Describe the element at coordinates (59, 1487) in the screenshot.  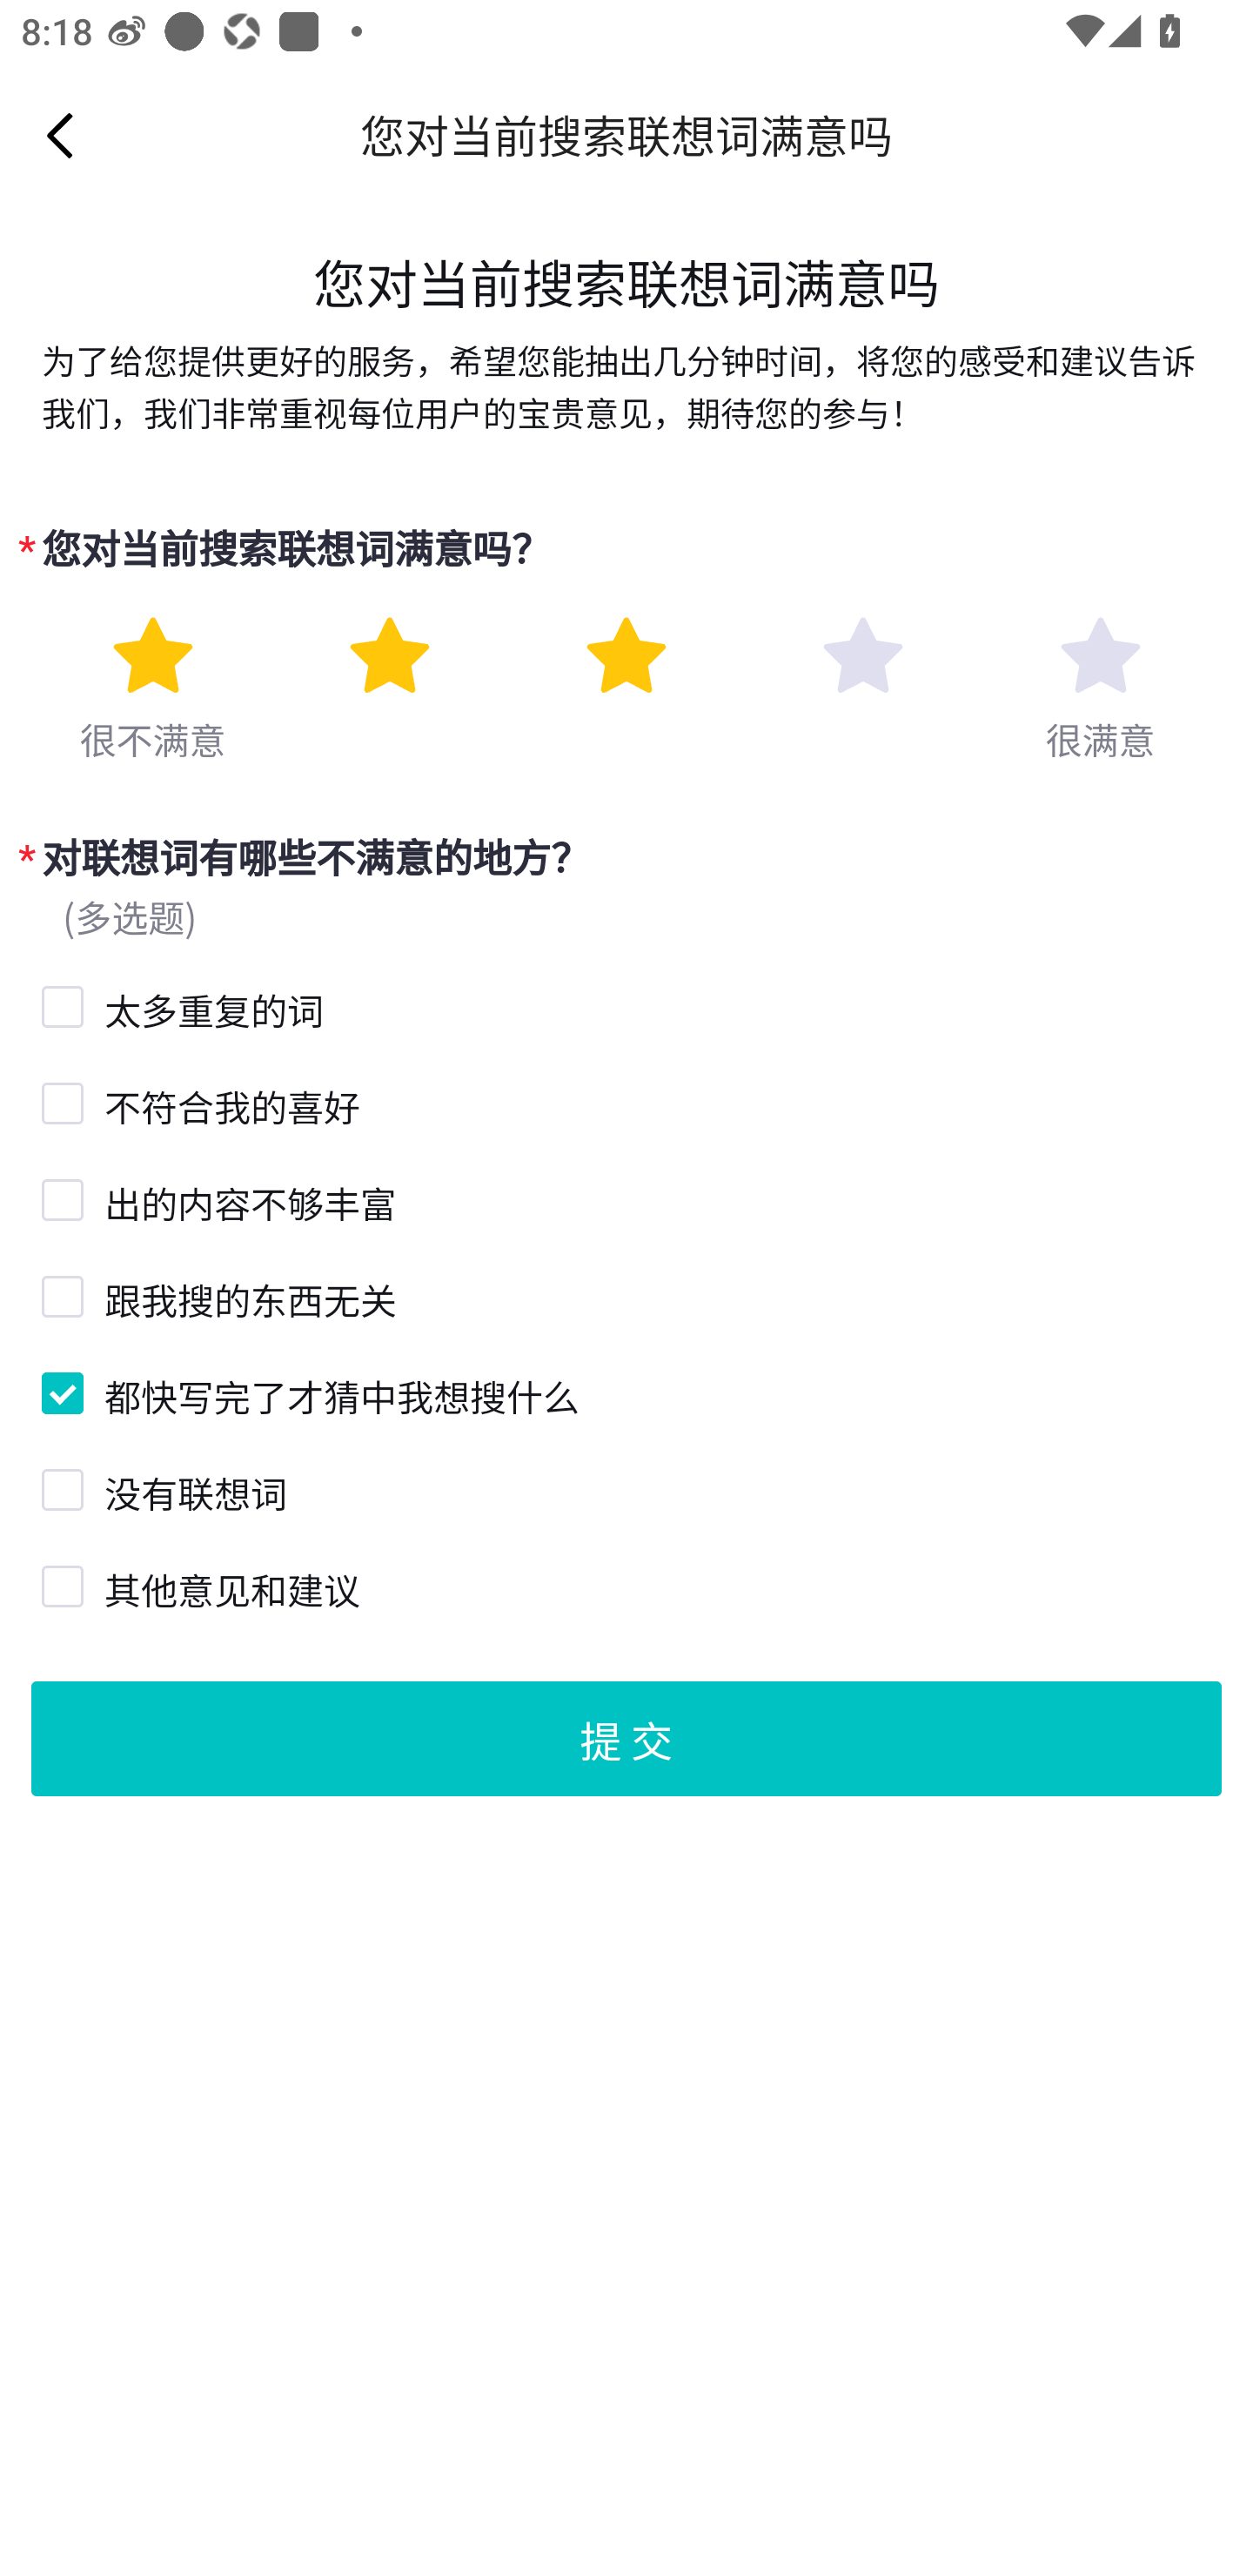
I see `没有联想词  ` at that location.